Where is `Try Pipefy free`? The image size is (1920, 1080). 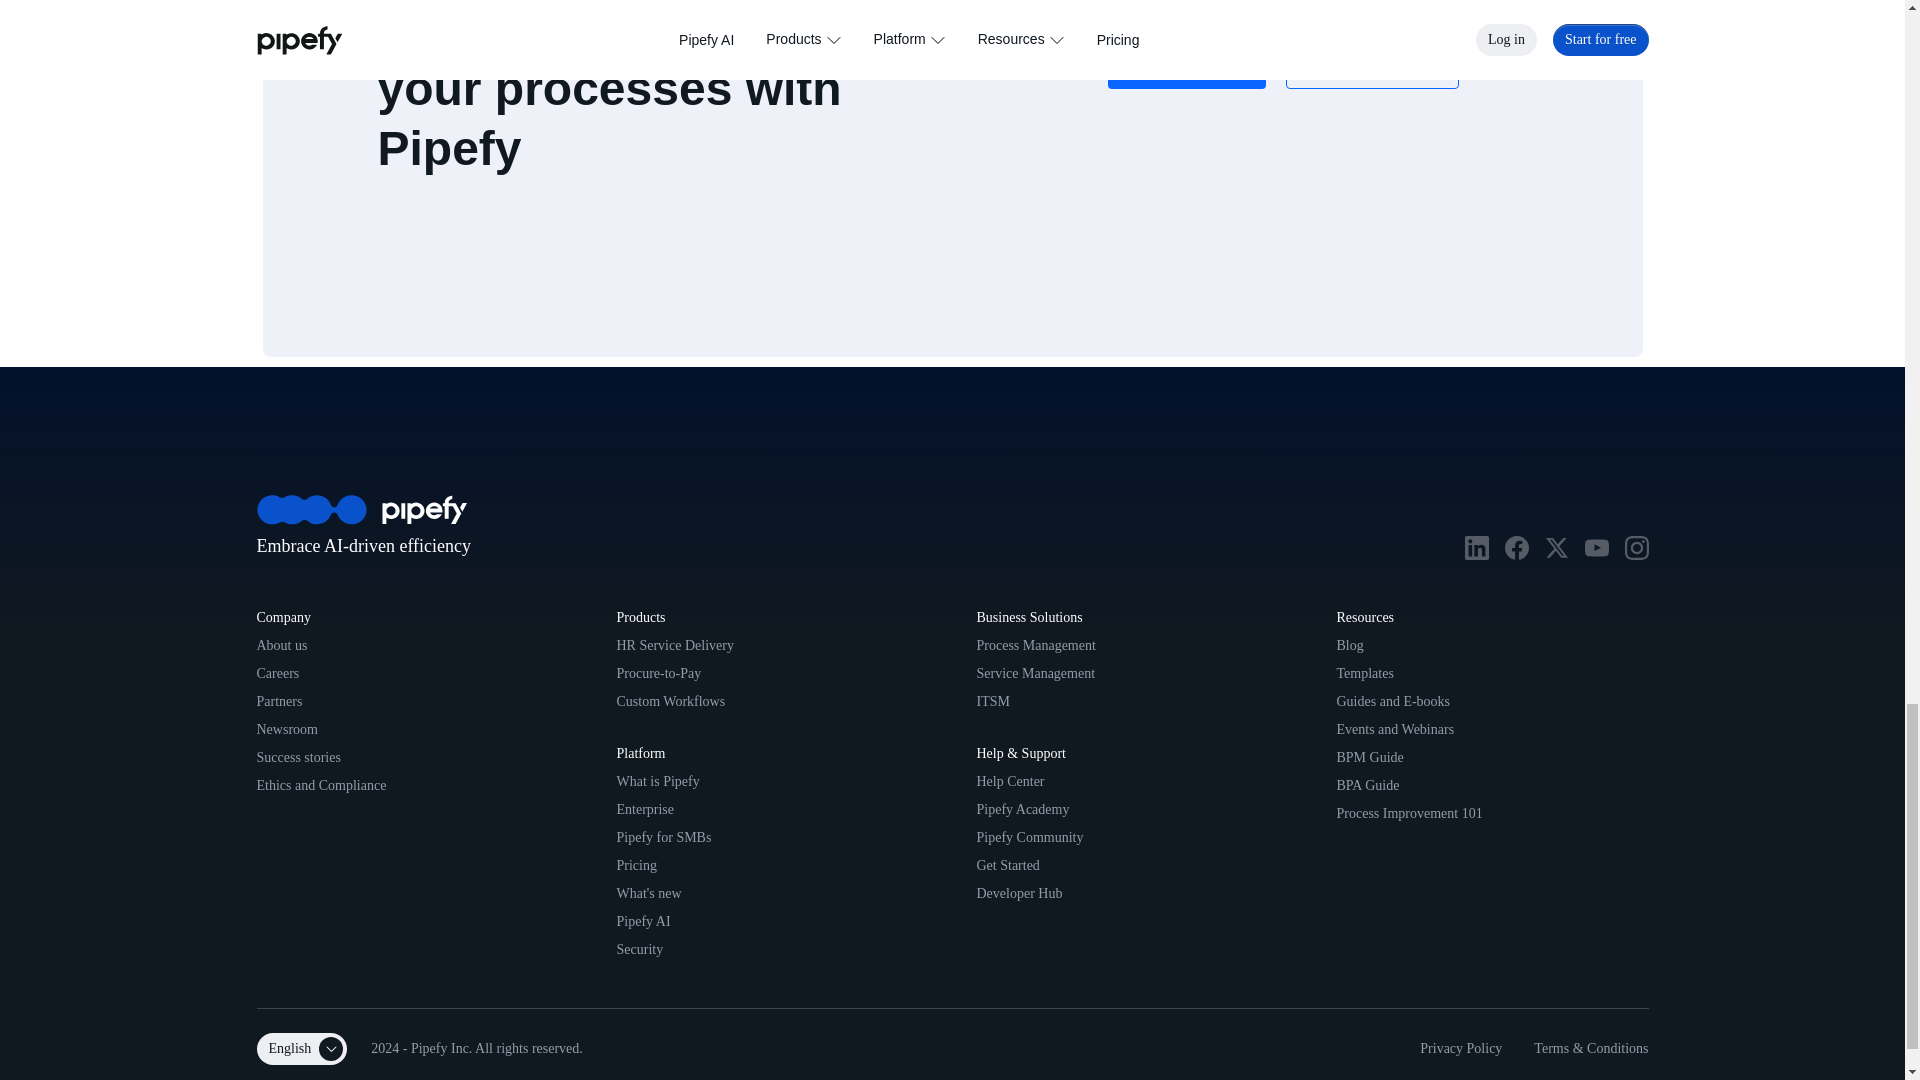
Try Pipefy free is located at coordinates (1186, 63).